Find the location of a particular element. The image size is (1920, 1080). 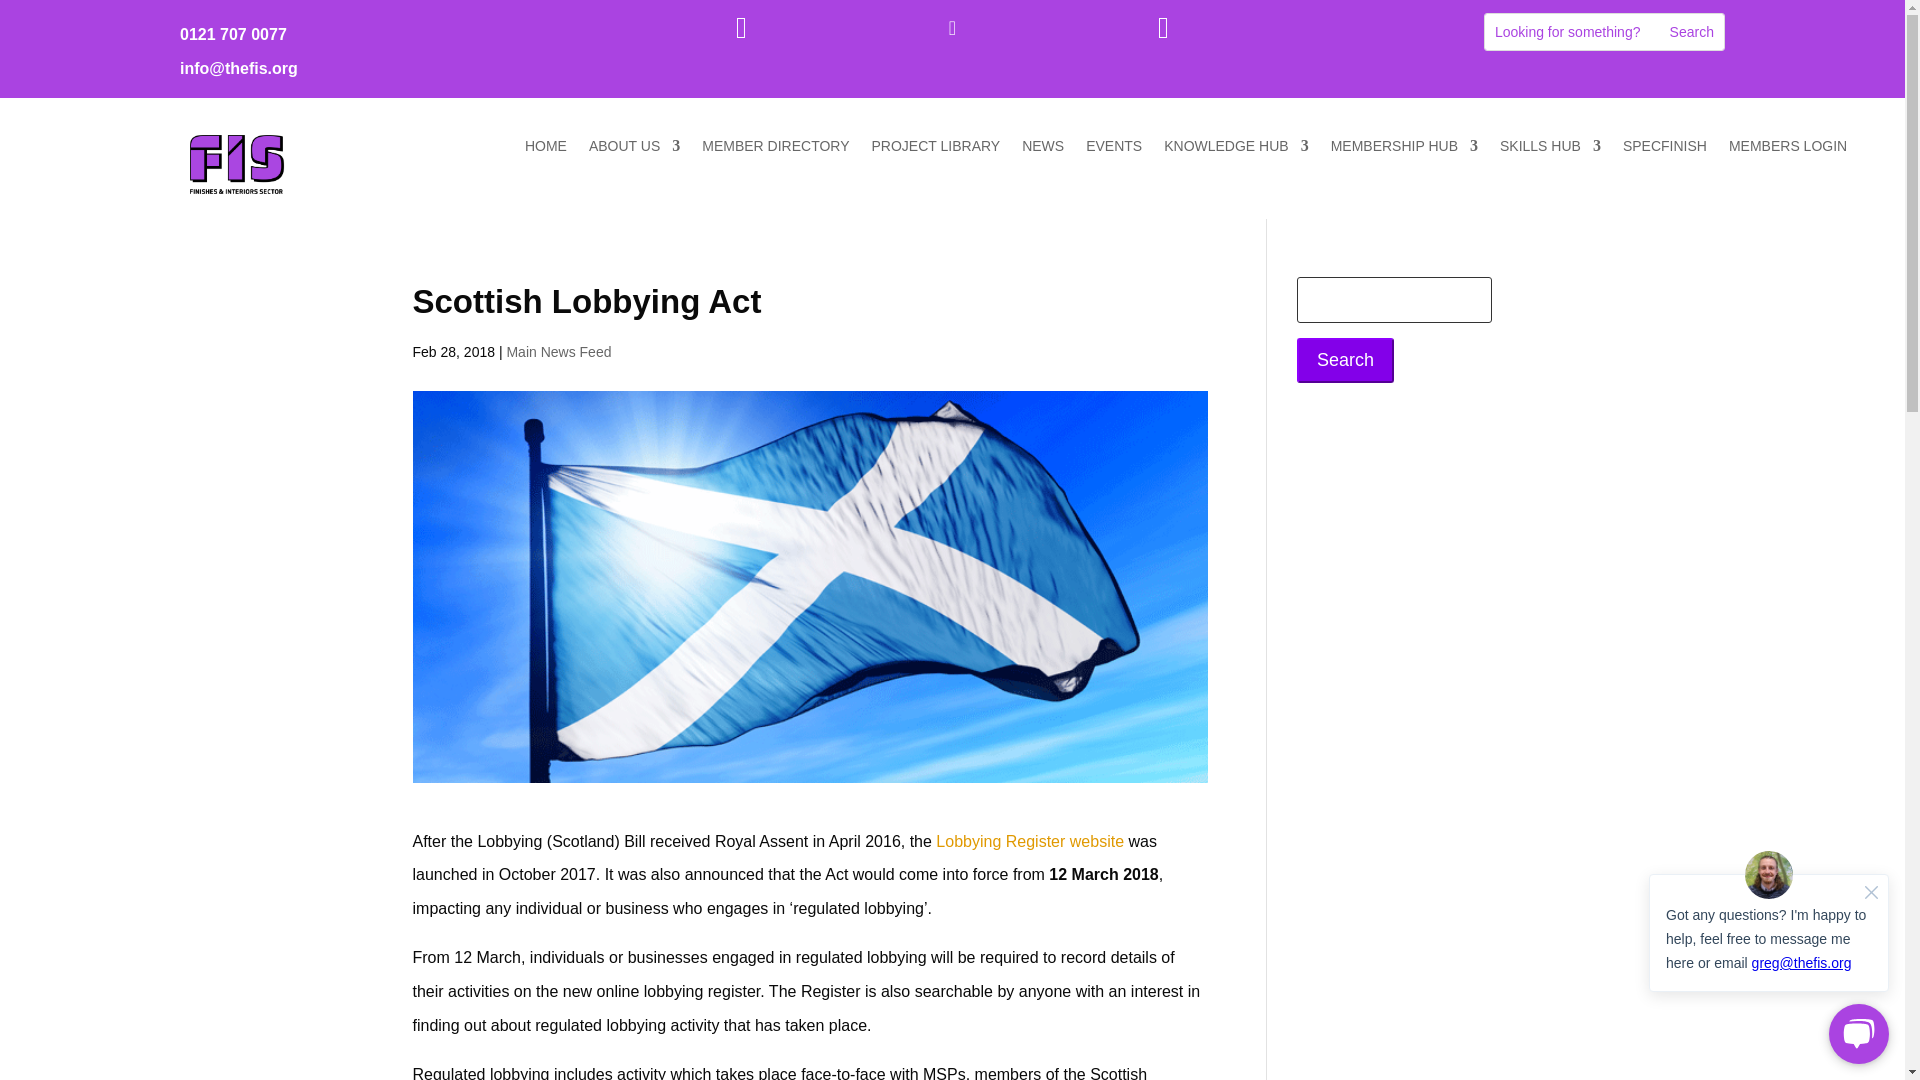

NEWS is located at coordinates (1042, 150).